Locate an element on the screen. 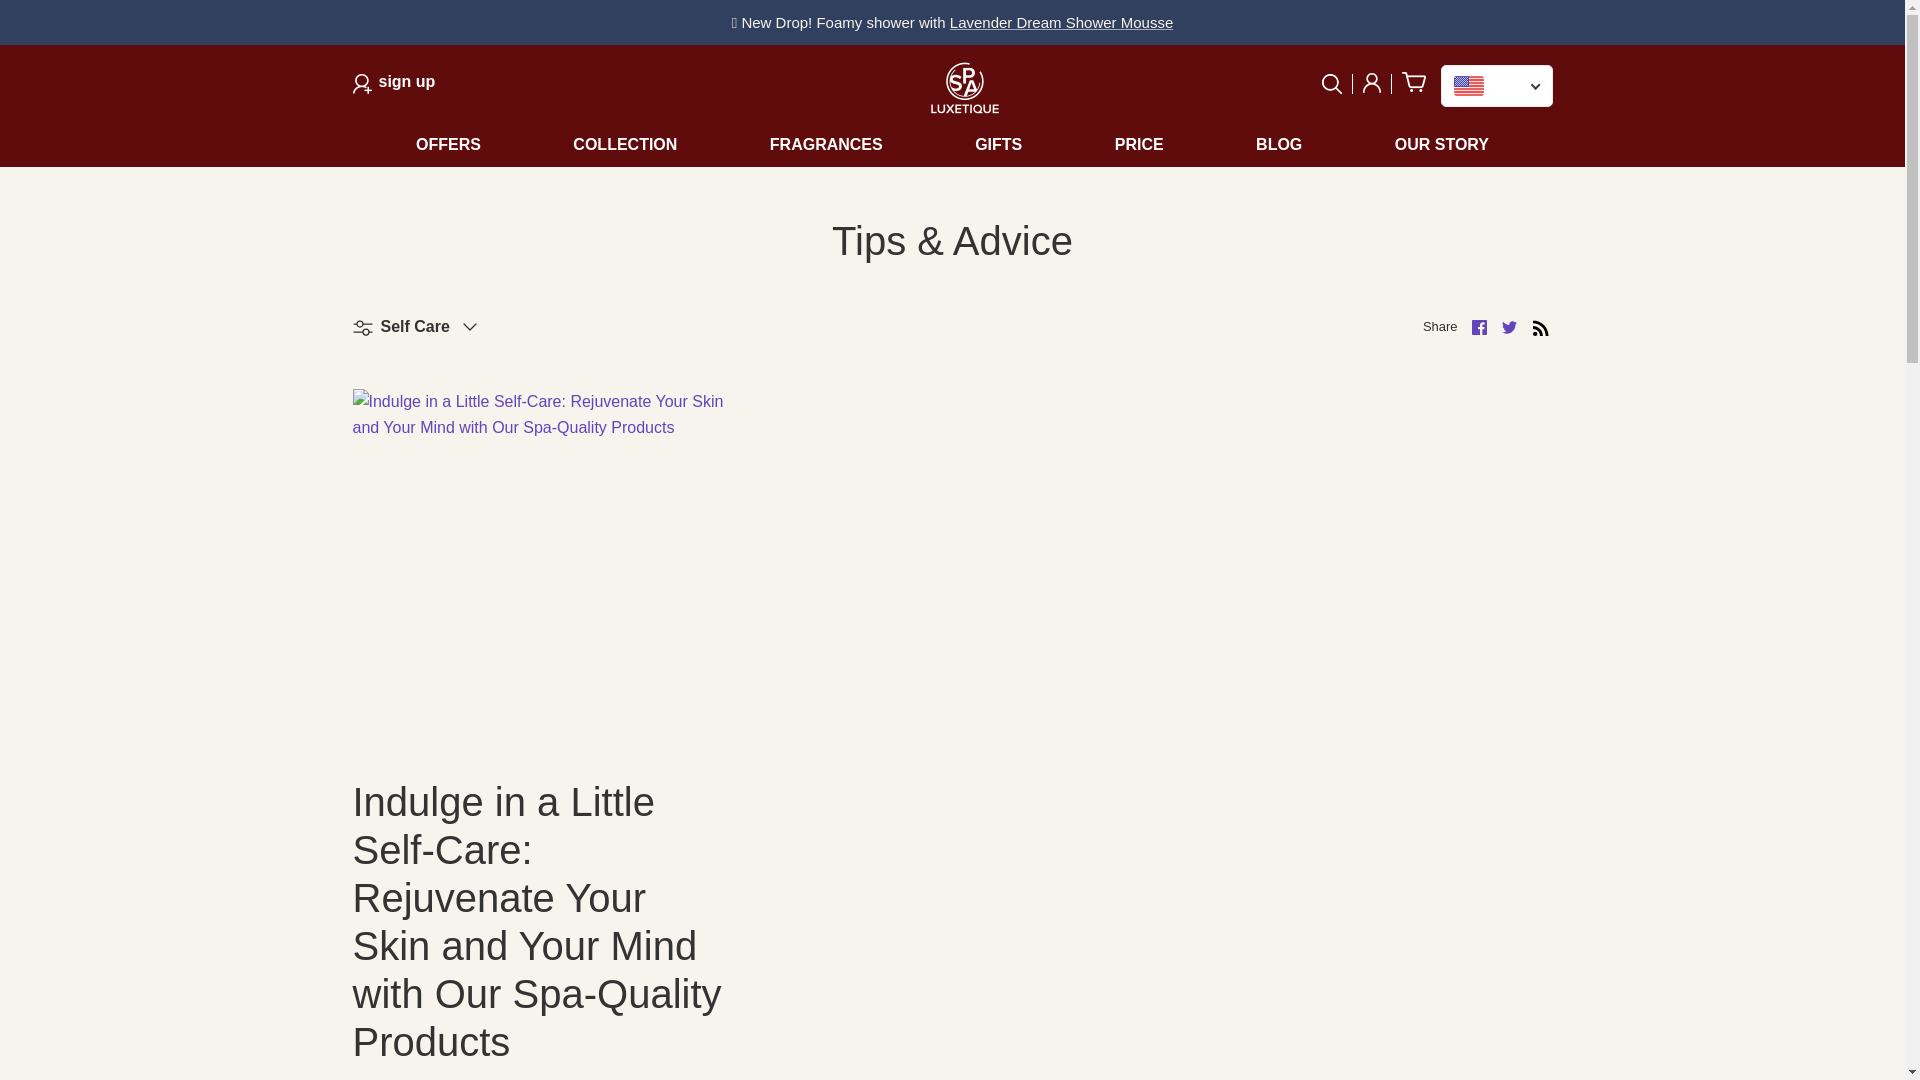 The width and height of the screenshot is (1920, 1080). FRAGRANCES is located at coordinates (826, 145).